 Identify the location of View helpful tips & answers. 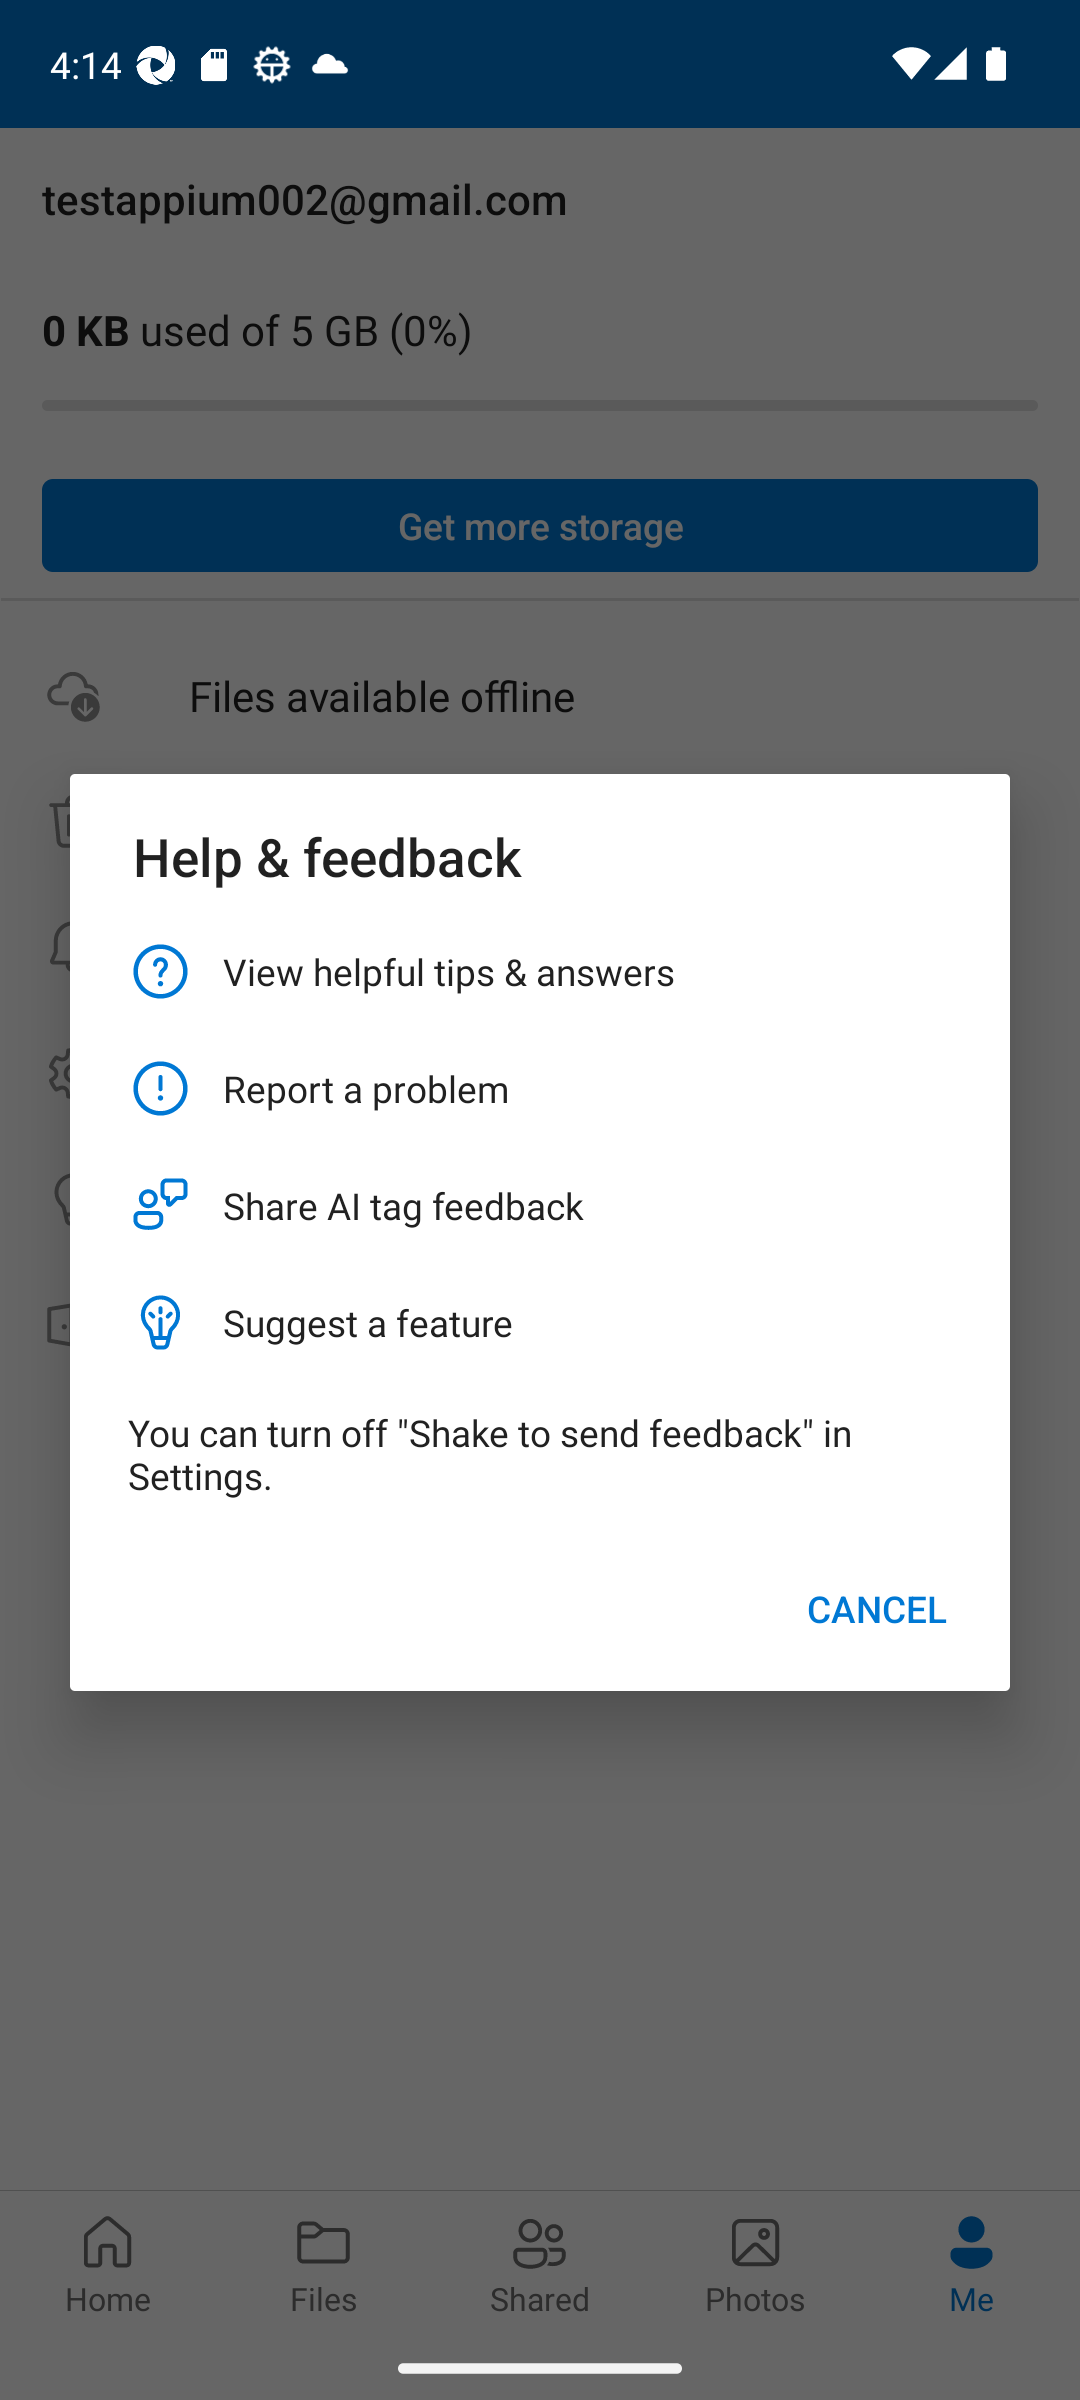
(540, 970).